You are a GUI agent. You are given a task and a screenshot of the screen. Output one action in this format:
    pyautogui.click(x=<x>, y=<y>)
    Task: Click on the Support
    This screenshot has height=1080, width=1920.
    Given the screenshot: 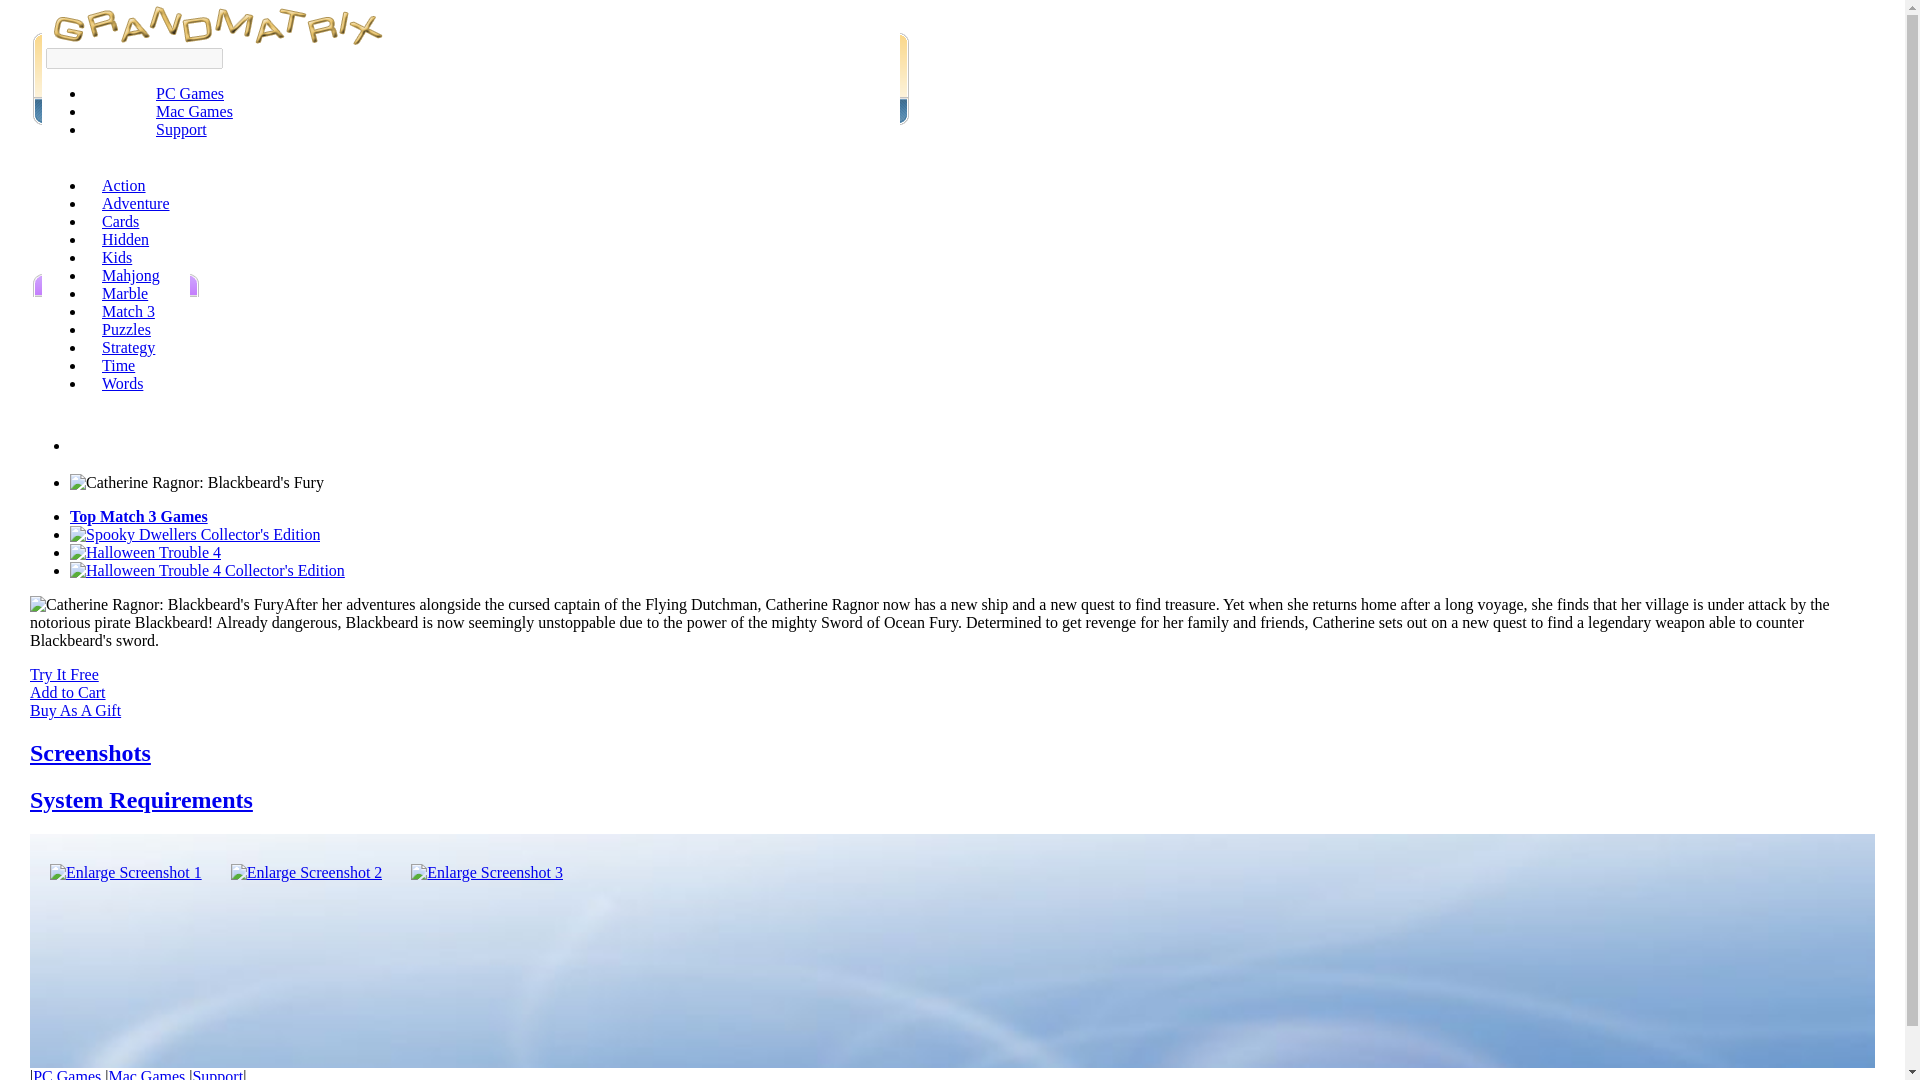 What is the action you would take?
    pyautogui.click(x=181, y=129)
    